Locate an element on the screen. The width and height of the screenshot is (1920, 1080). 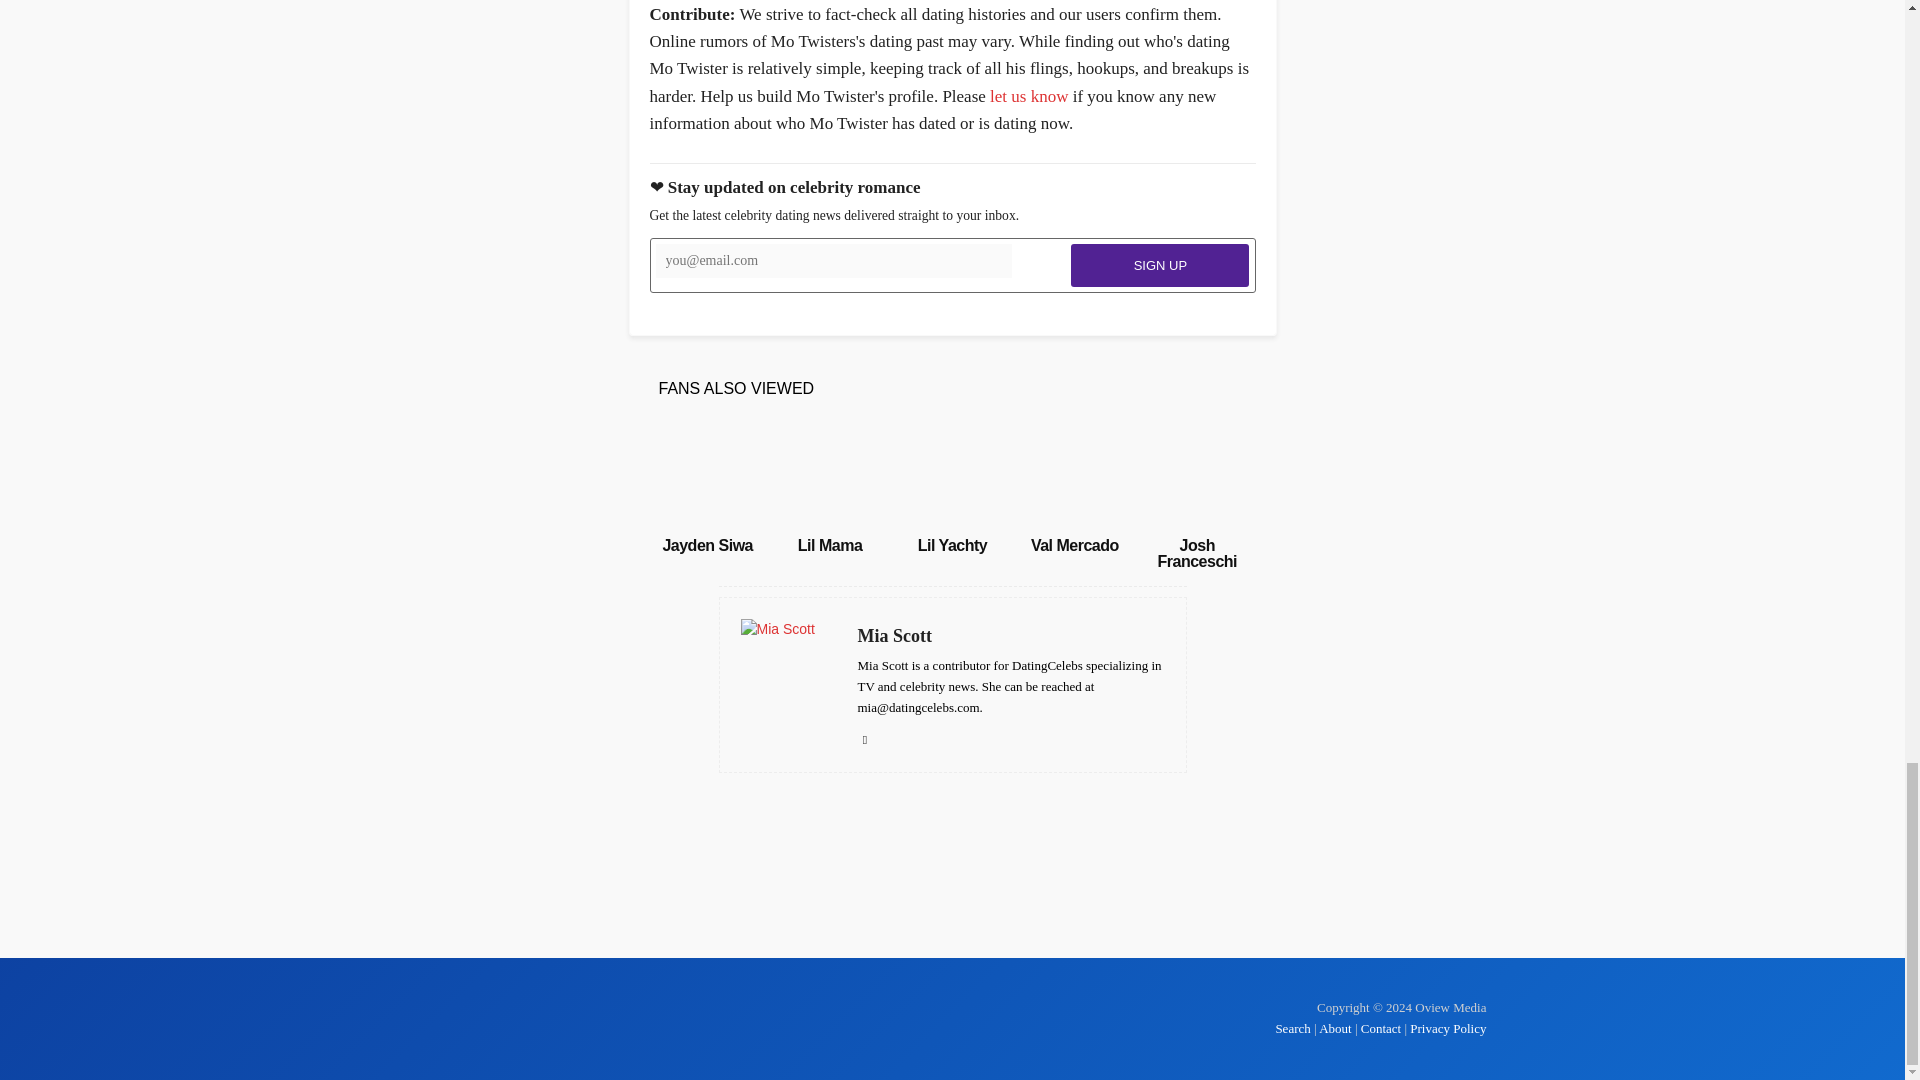
Contact is located at coordinates (1381, 1028).